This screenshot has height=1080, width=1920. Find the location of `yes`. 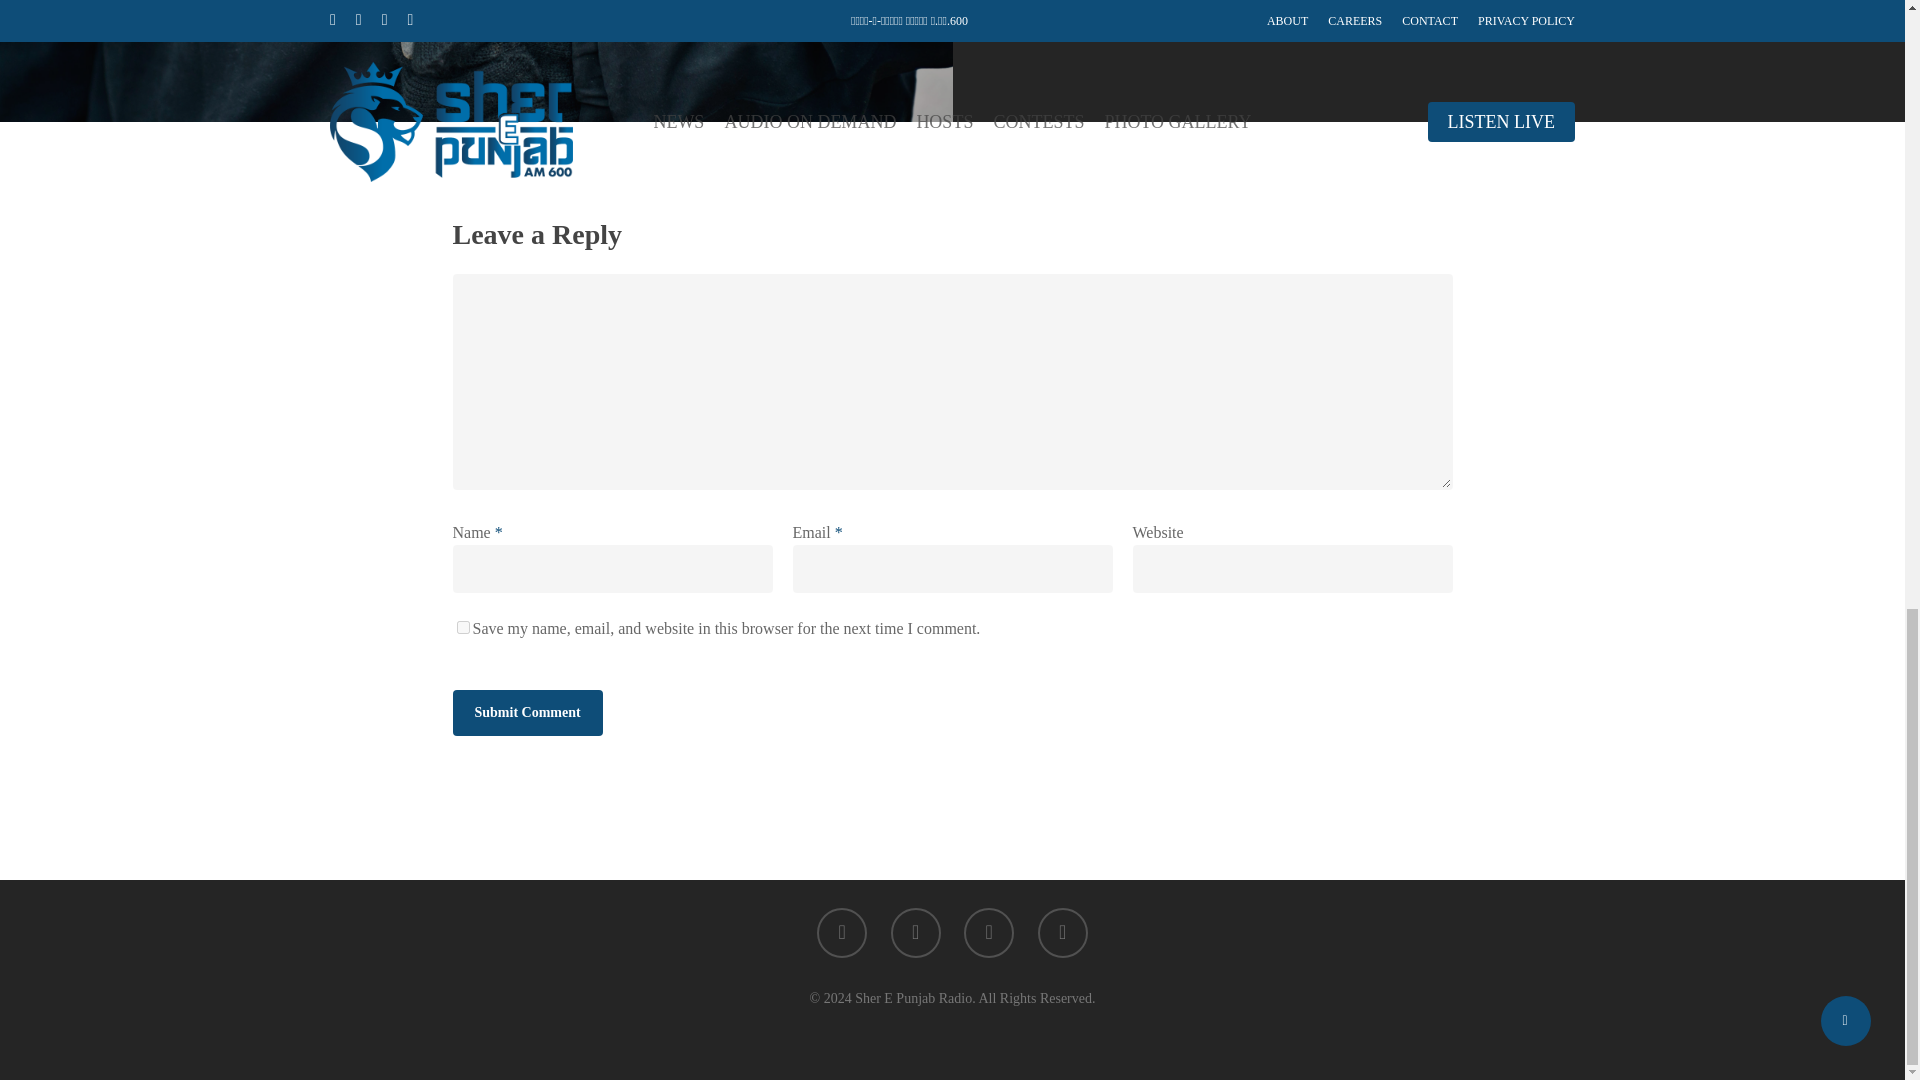

yes is located at coordinates (462, 627).